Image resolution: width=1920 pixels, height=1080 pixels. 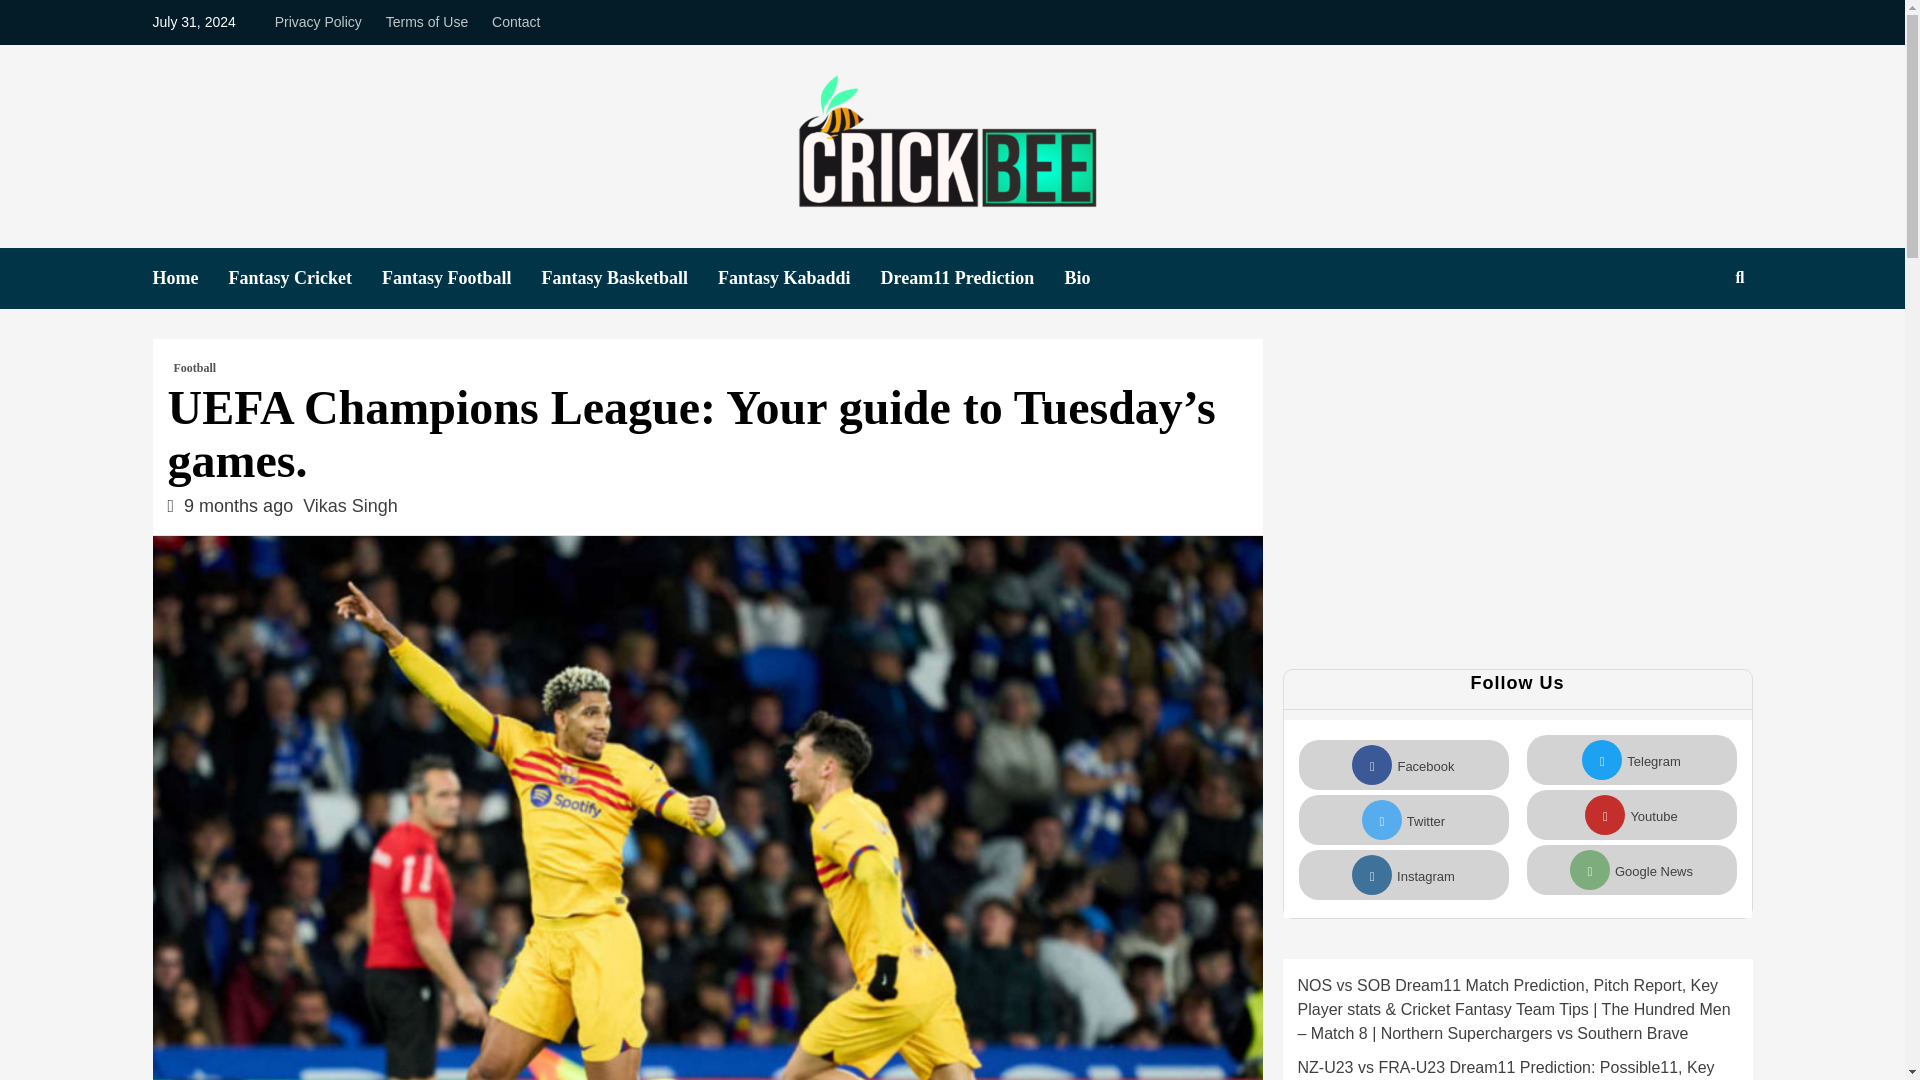 What do you see at coordinates (973, 278) in the screenshot?
I see `Dream11 Prediction` at bounding box center [973, 278].